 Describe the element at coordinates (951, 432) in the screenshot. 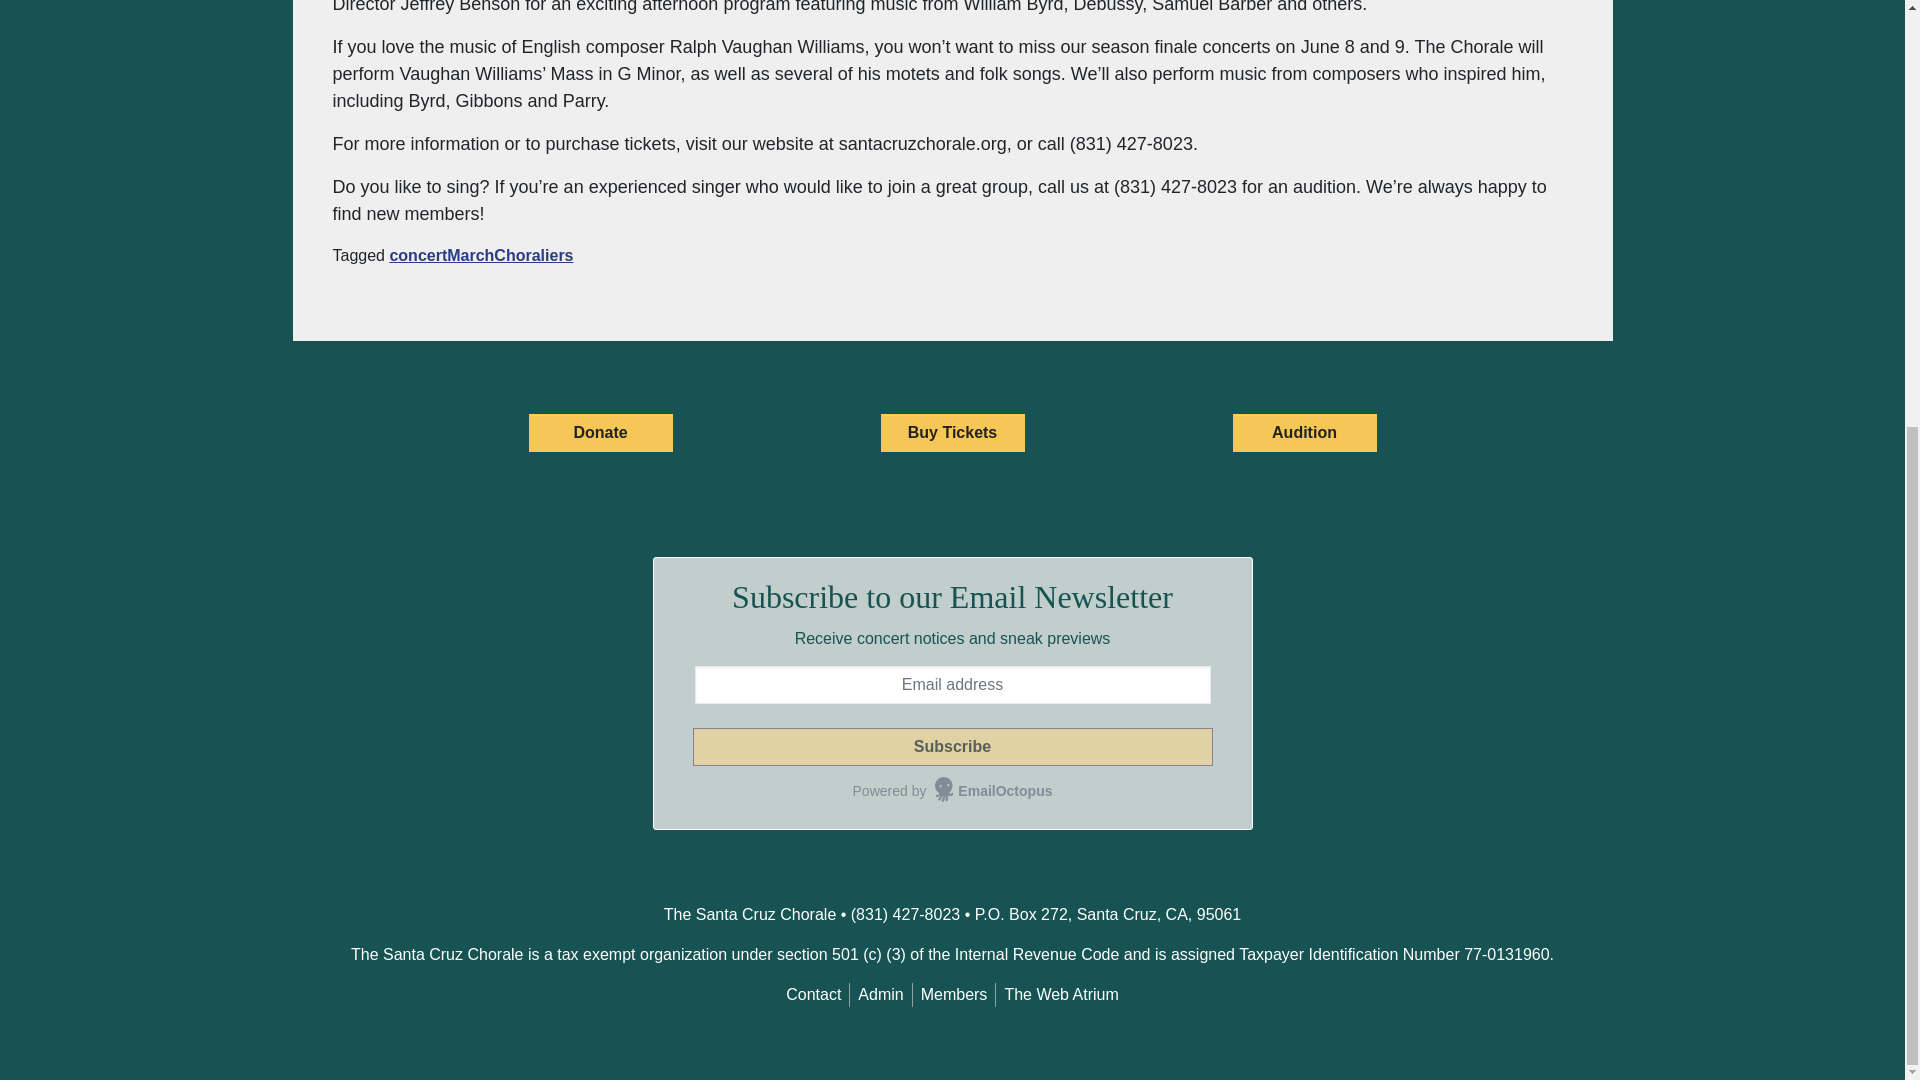

I see `Buy Tickets` at that location.